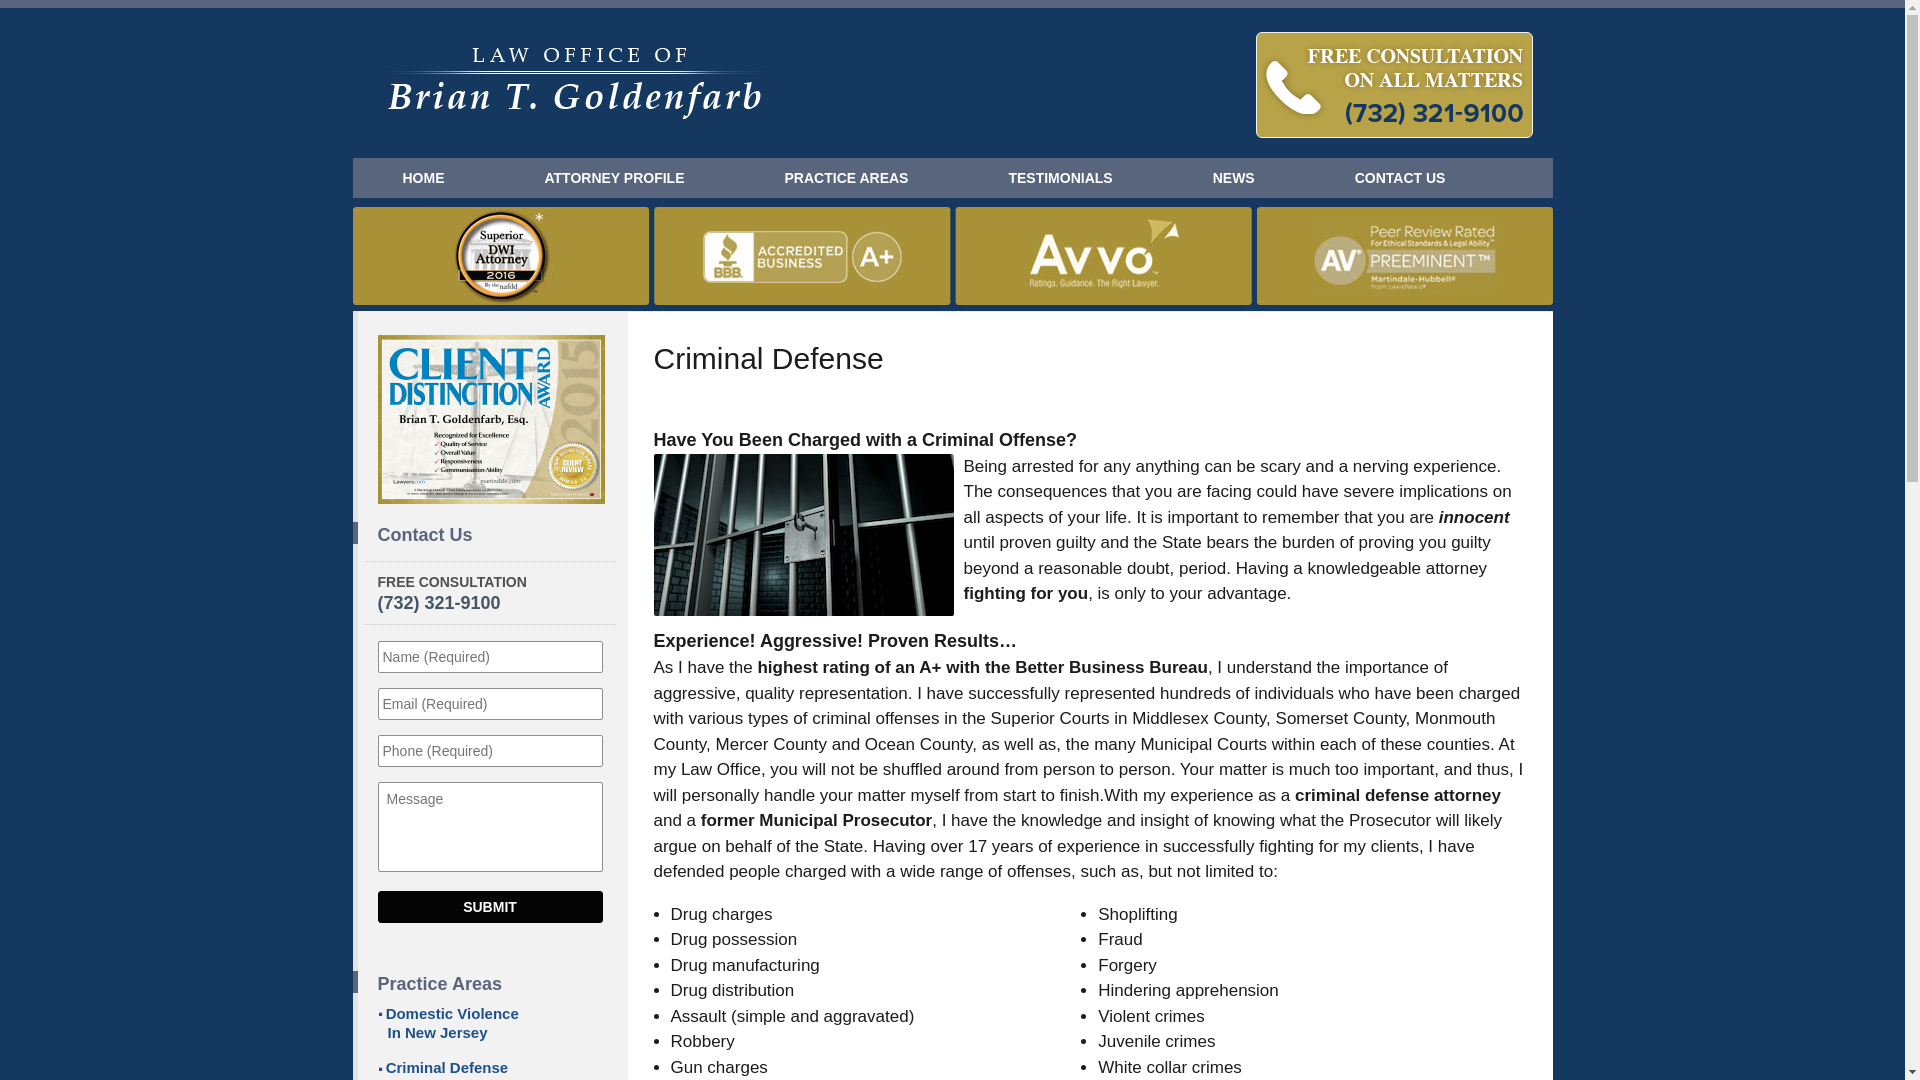 This screenshot has height=1080, width=1920. I want to click on Contact Us, so click(490, 536).